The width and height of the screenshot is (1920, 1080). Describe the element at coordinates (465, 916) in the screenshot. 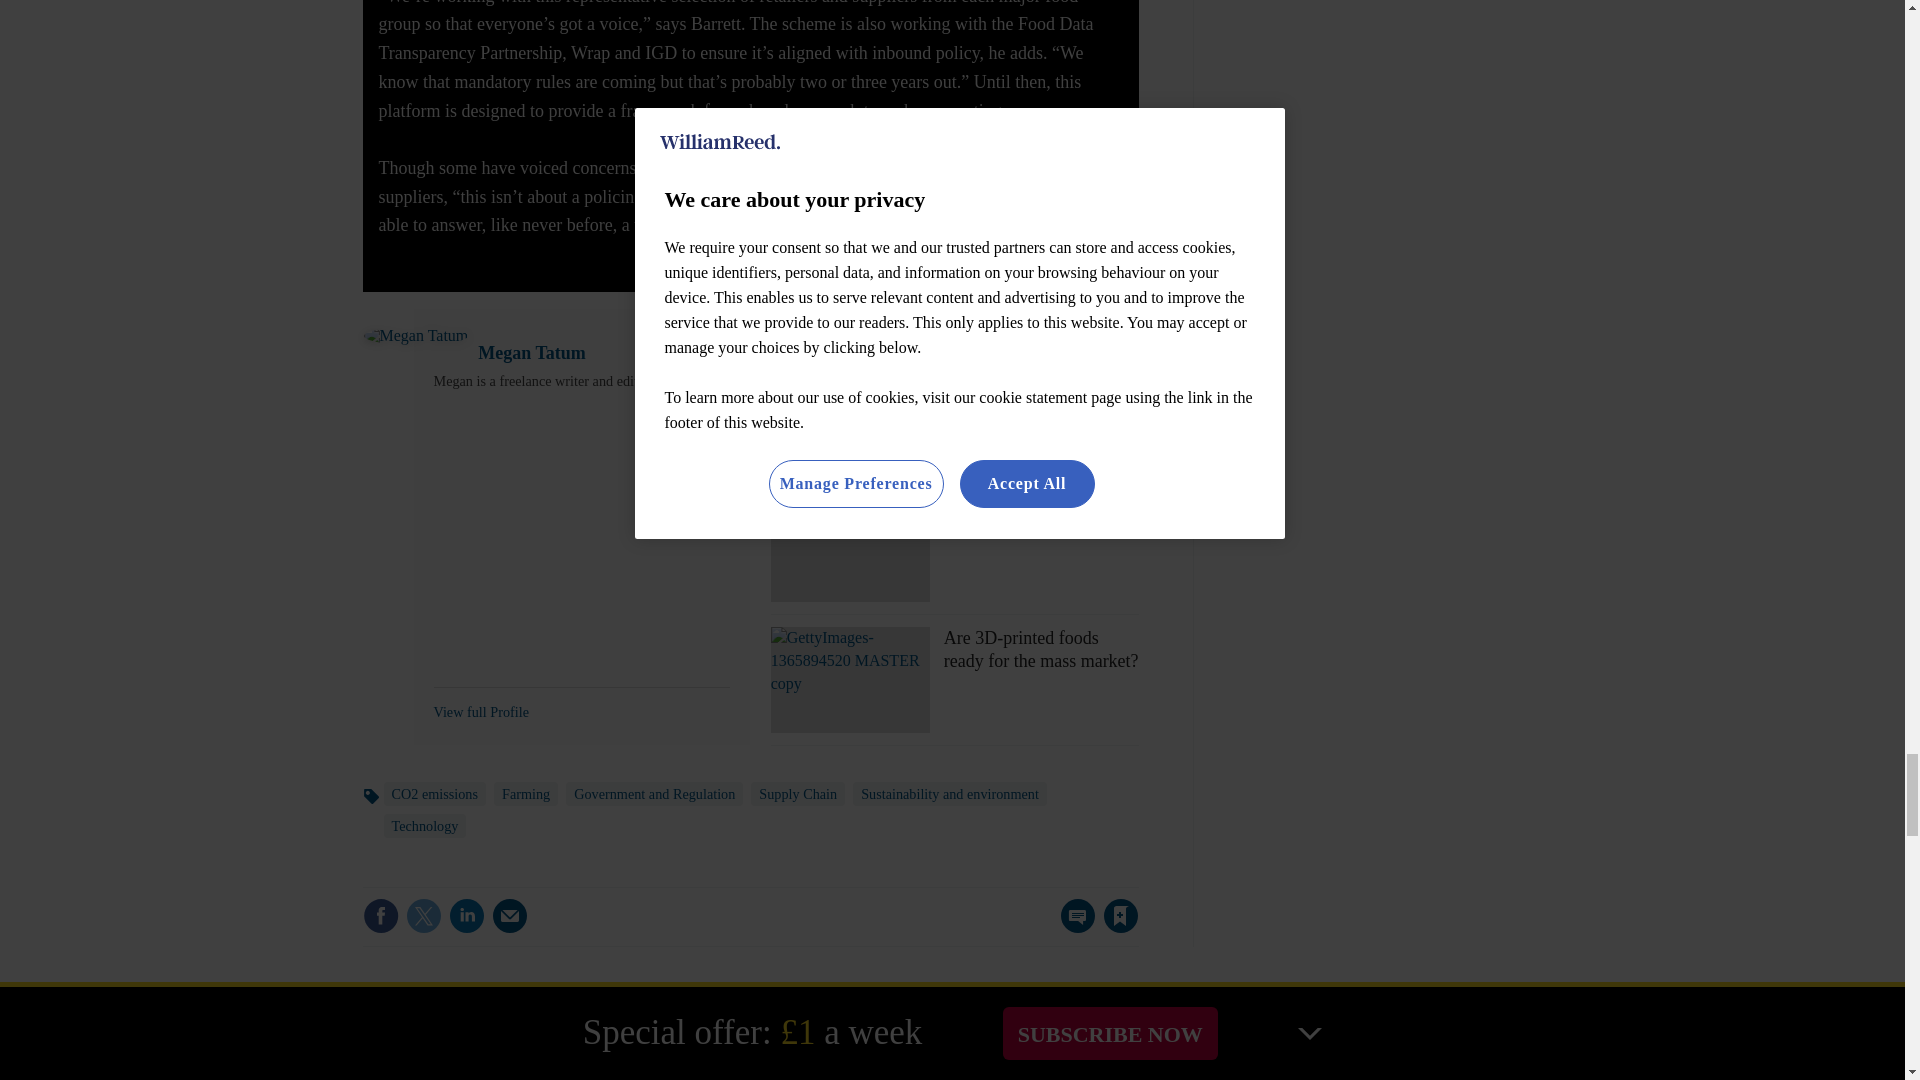

I see `Share this on Linked in` at that location.